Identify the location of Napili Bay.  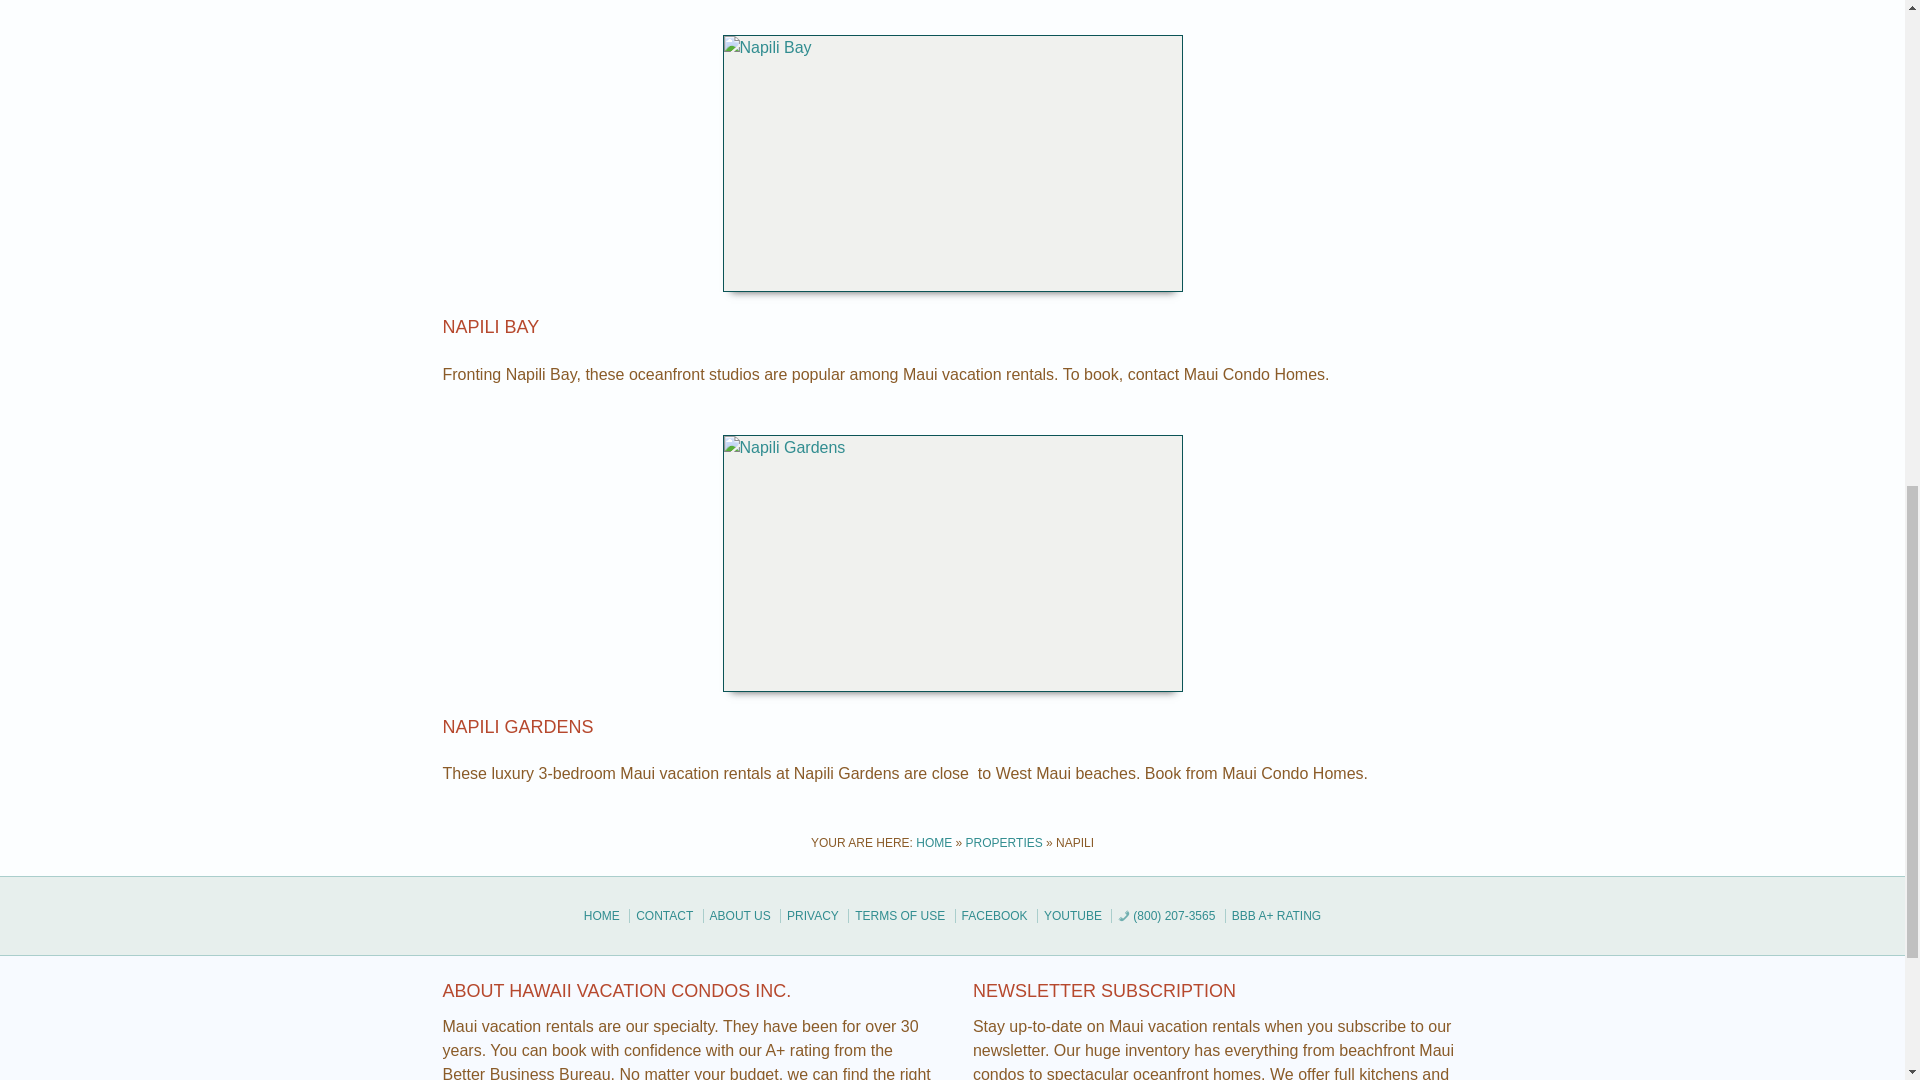
(490, 326).